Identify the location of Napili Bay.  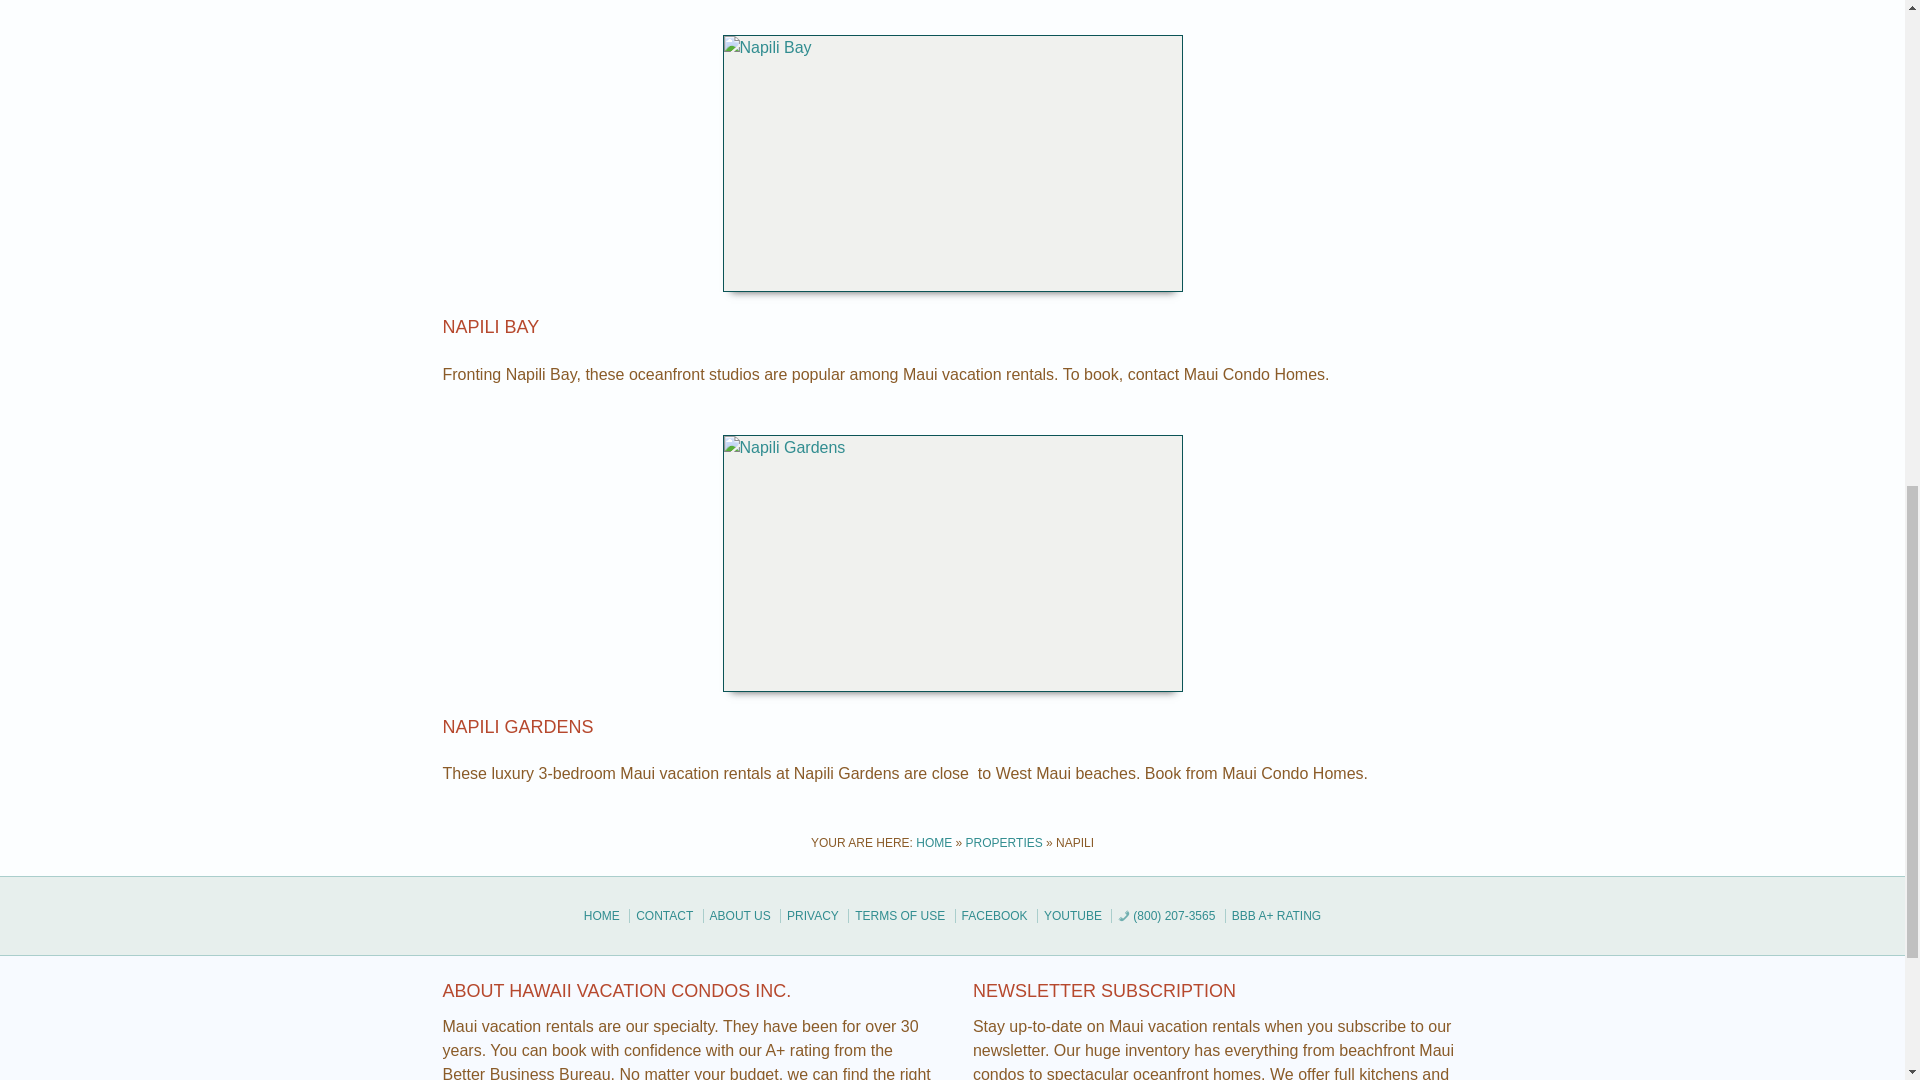
(490, 326).